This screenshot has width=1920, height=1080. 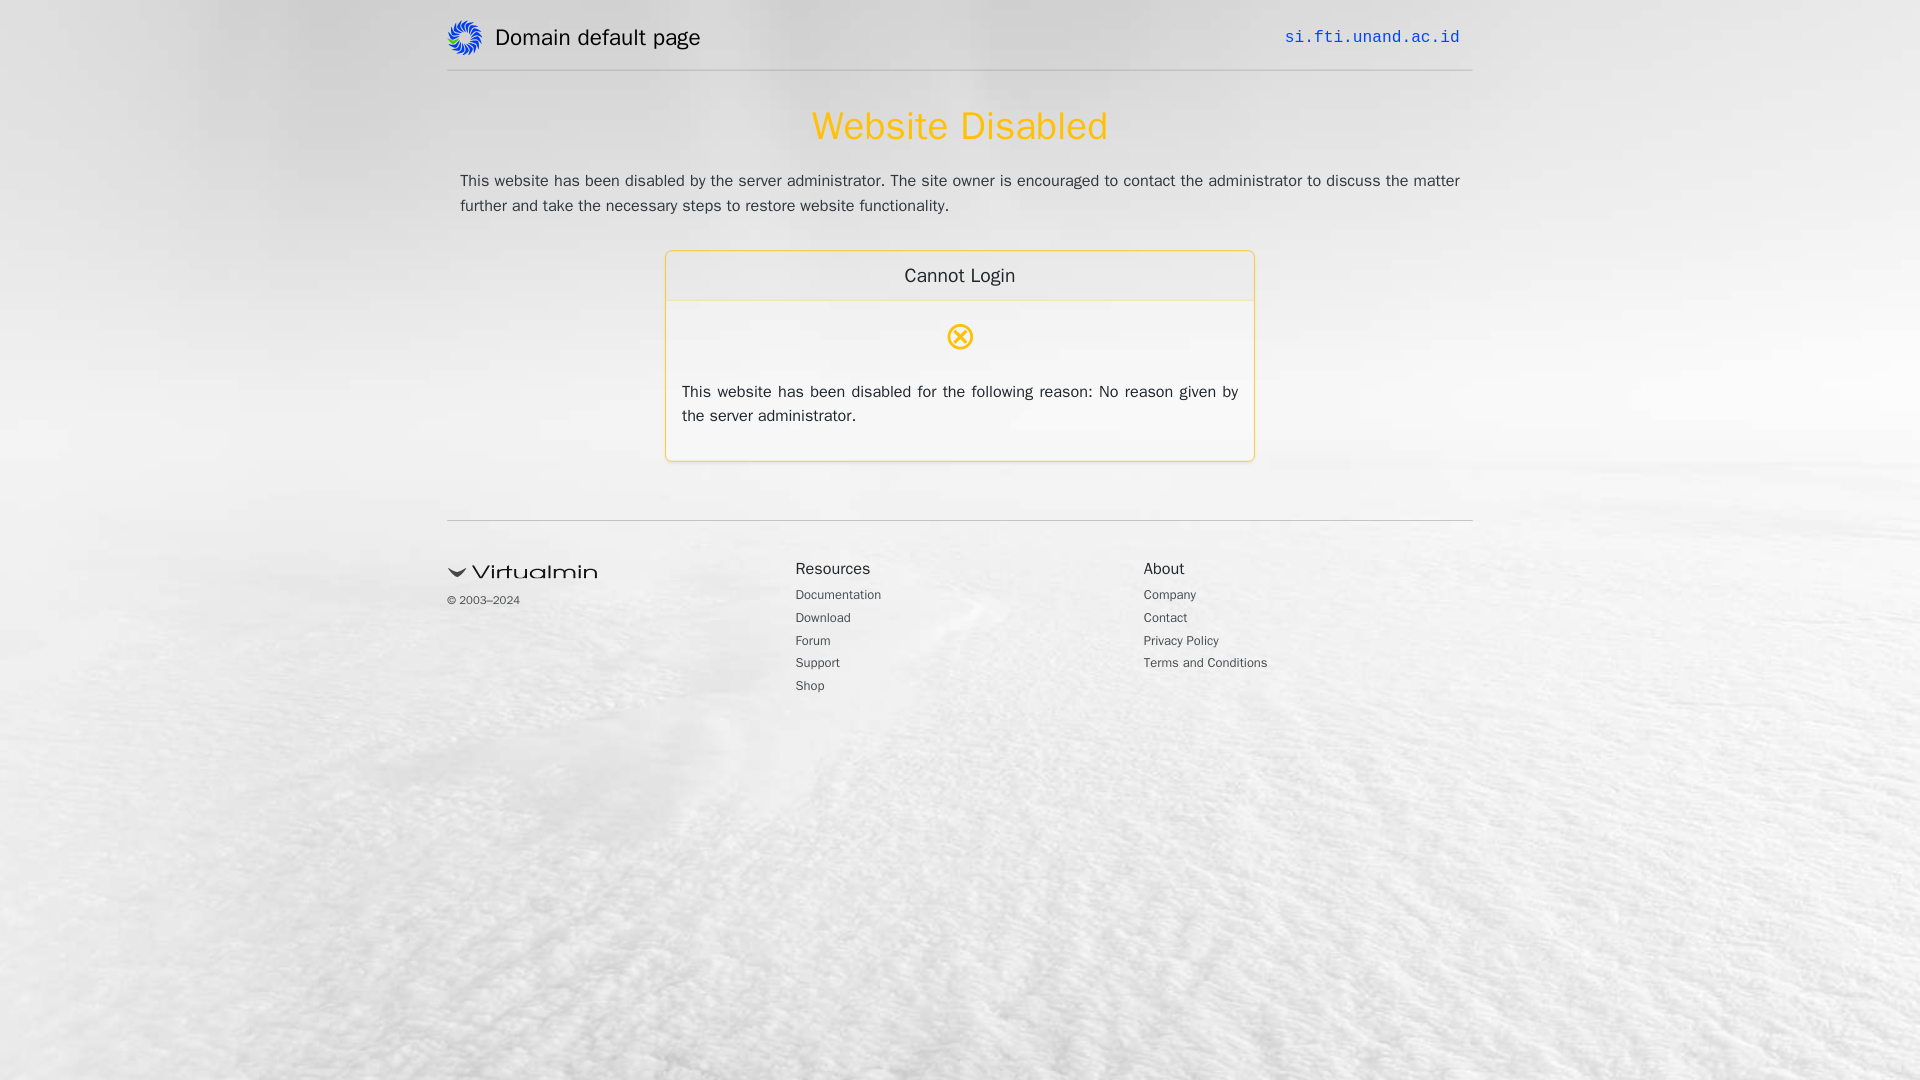 What do you see at coordinates (814, 688) in the screenshot?
I see `Shop` at bounding box center [814, 688].